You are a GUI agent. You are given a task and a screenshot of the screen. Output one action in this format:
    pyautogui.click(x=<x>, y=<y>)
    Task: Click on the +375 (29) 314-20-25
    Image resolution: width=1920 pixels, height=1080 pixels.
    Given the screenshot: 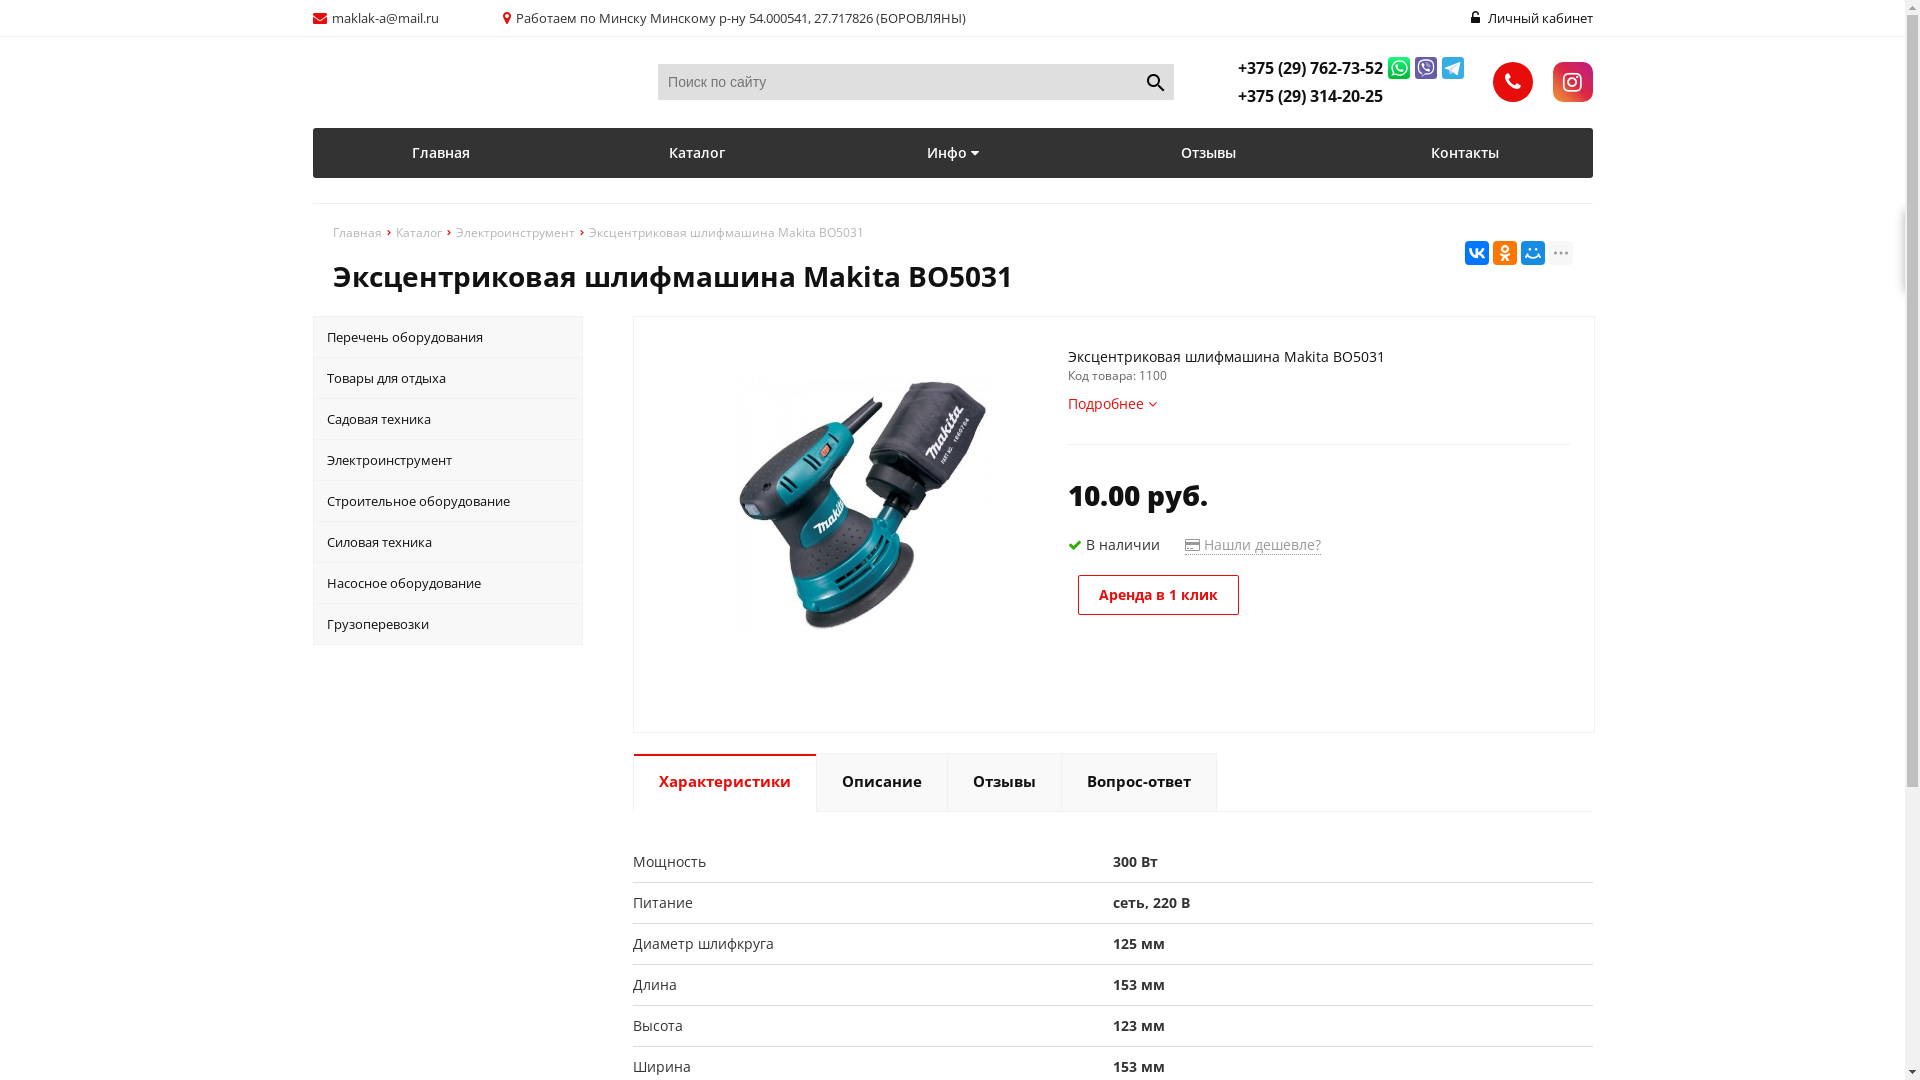 What is the action you would take?
    pyautogui.click(x=1310, y=96)
    